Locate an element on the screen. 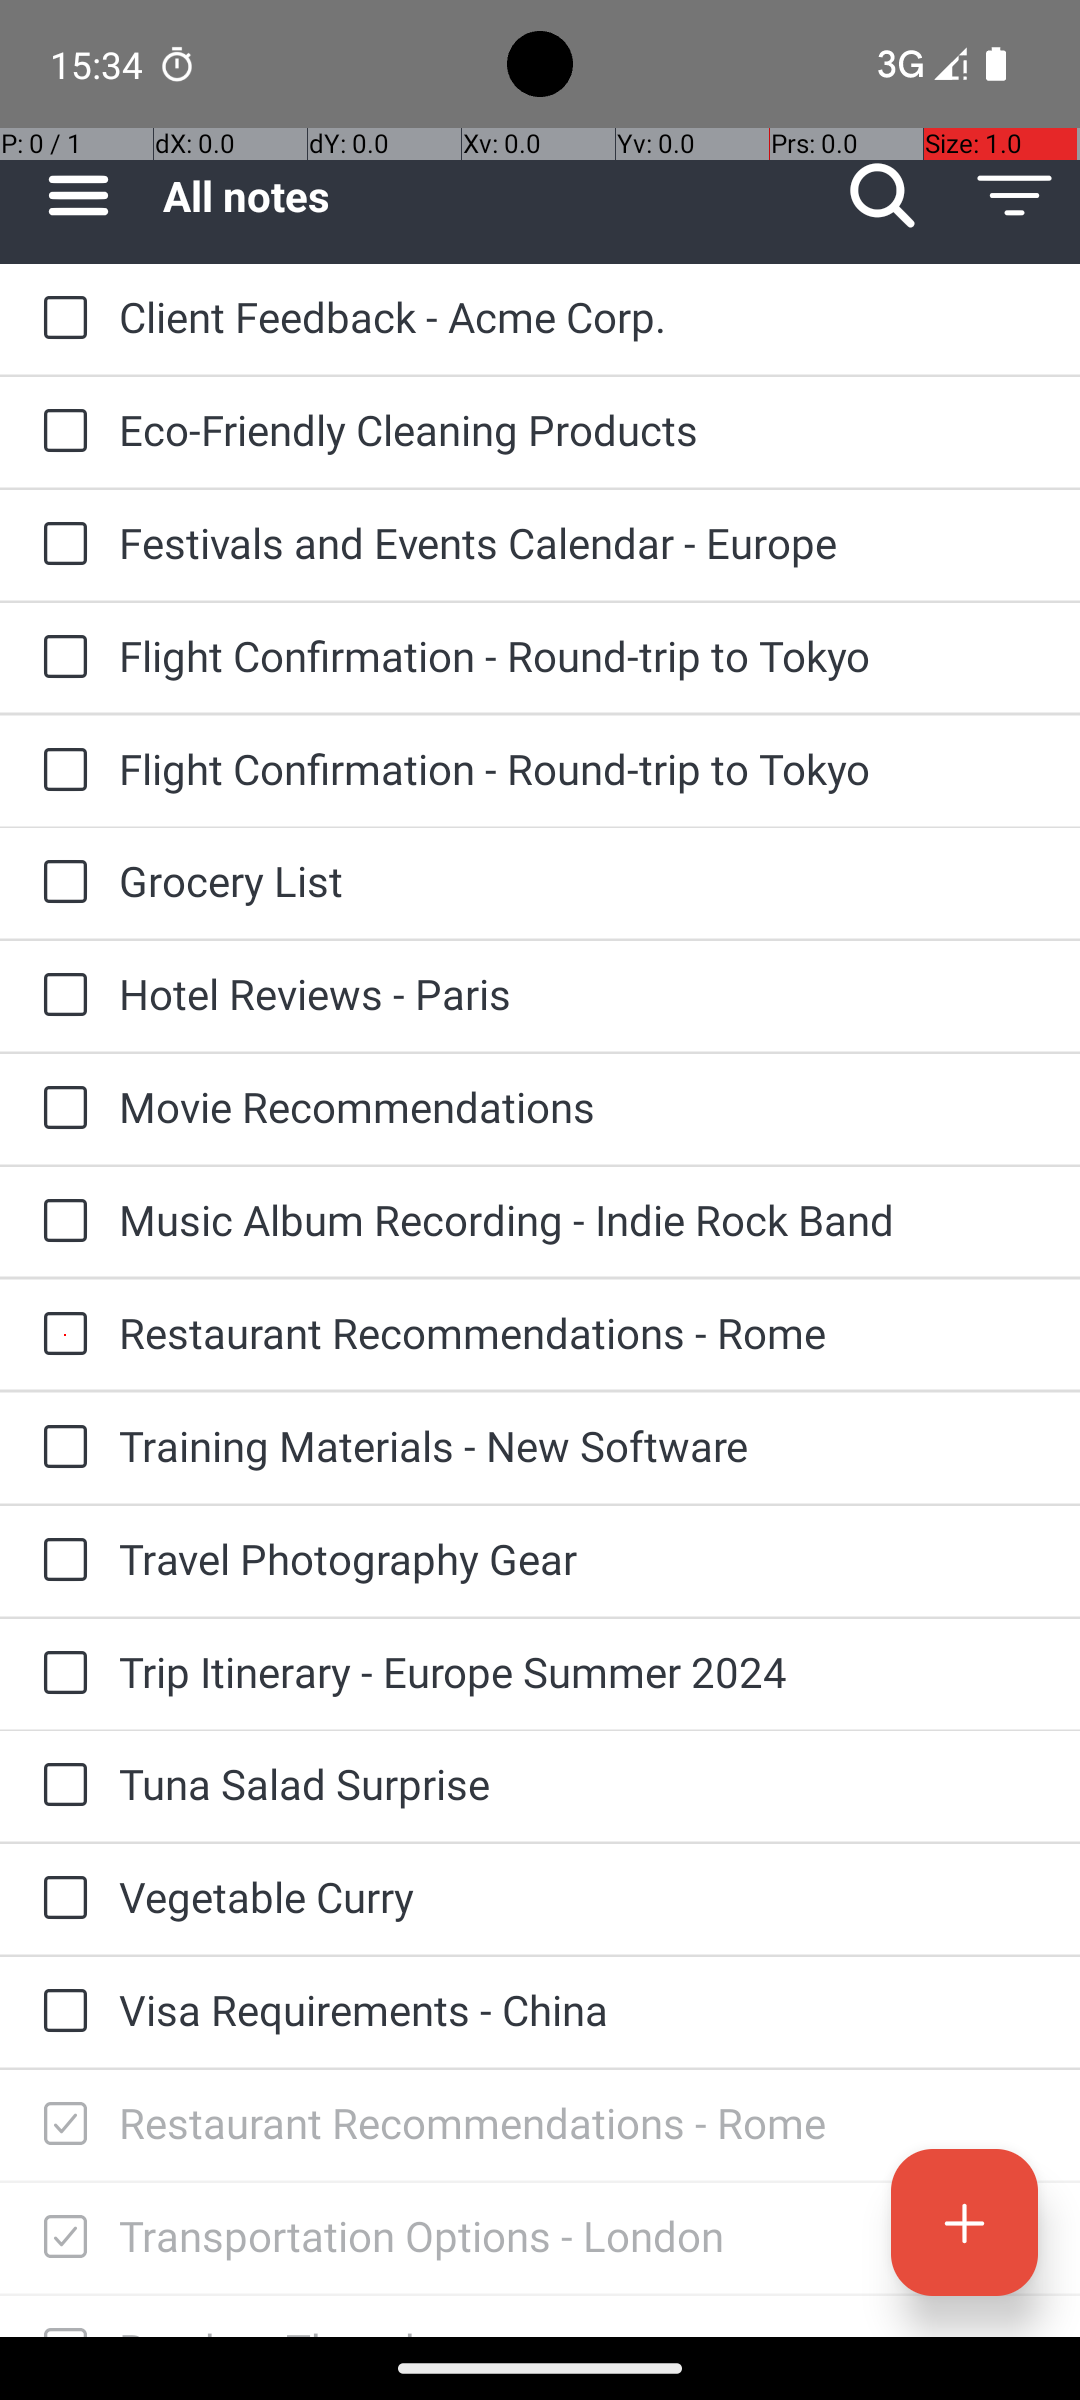 This screenshot has width=1080, height=2400. Vegetable Curry is located at coordinates (580, 1896).